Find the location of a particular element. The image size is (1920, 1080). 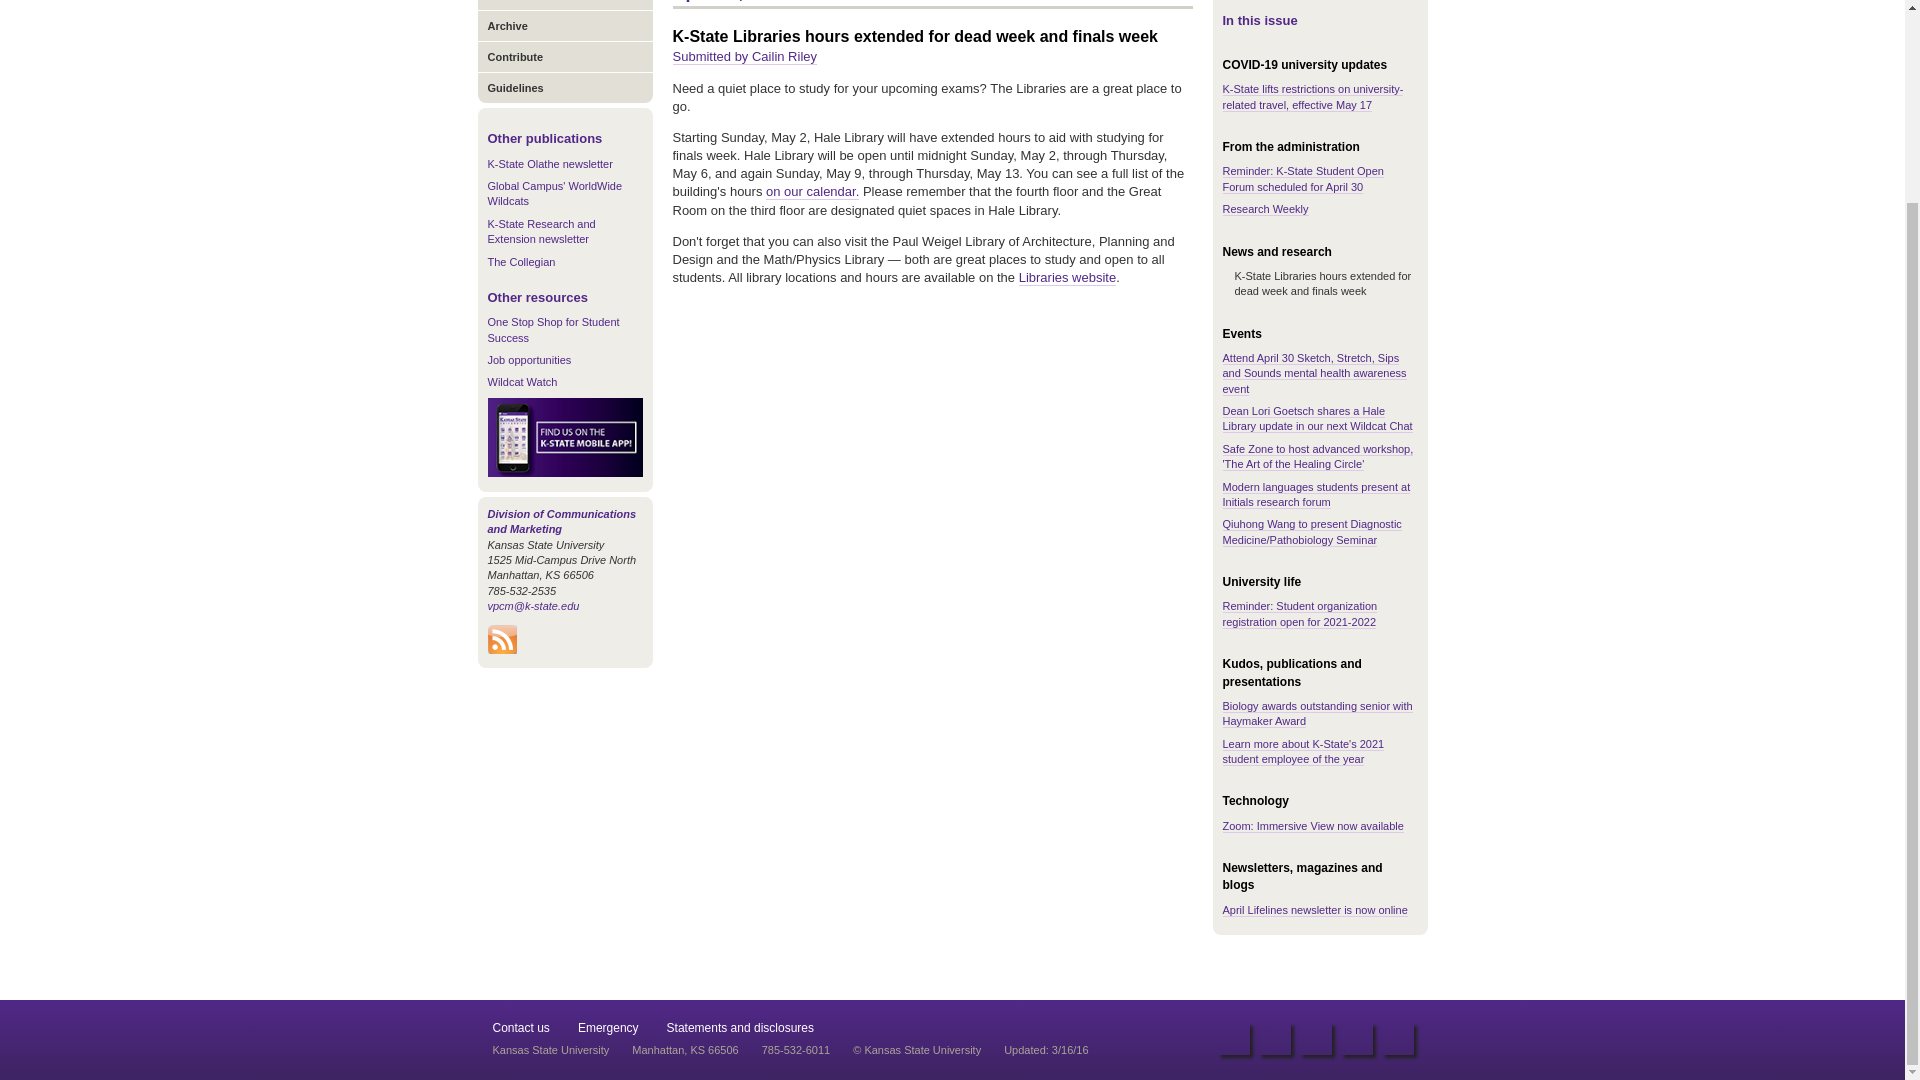

The Collegian is located at coordinates (522, 261).